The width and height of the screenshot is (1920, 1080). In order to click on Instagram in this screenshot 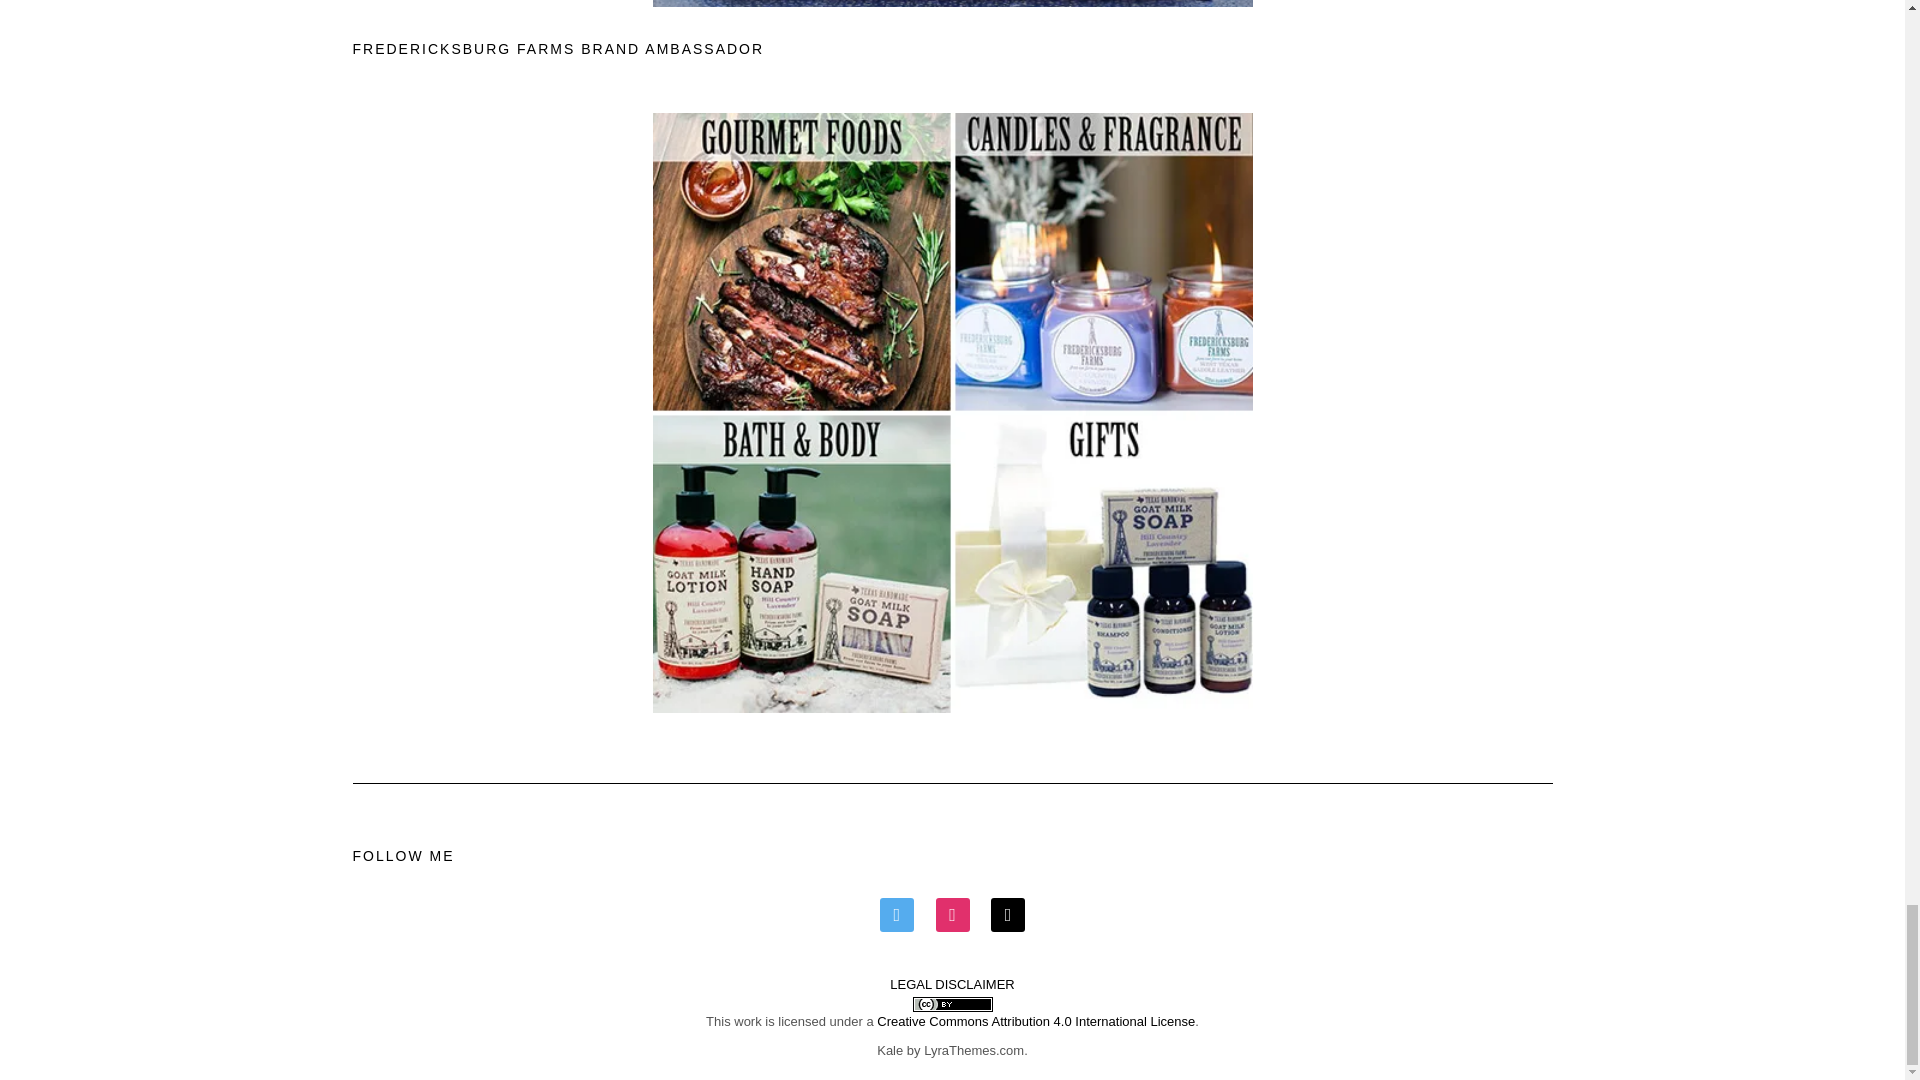, I will do `click(952, 914)`.